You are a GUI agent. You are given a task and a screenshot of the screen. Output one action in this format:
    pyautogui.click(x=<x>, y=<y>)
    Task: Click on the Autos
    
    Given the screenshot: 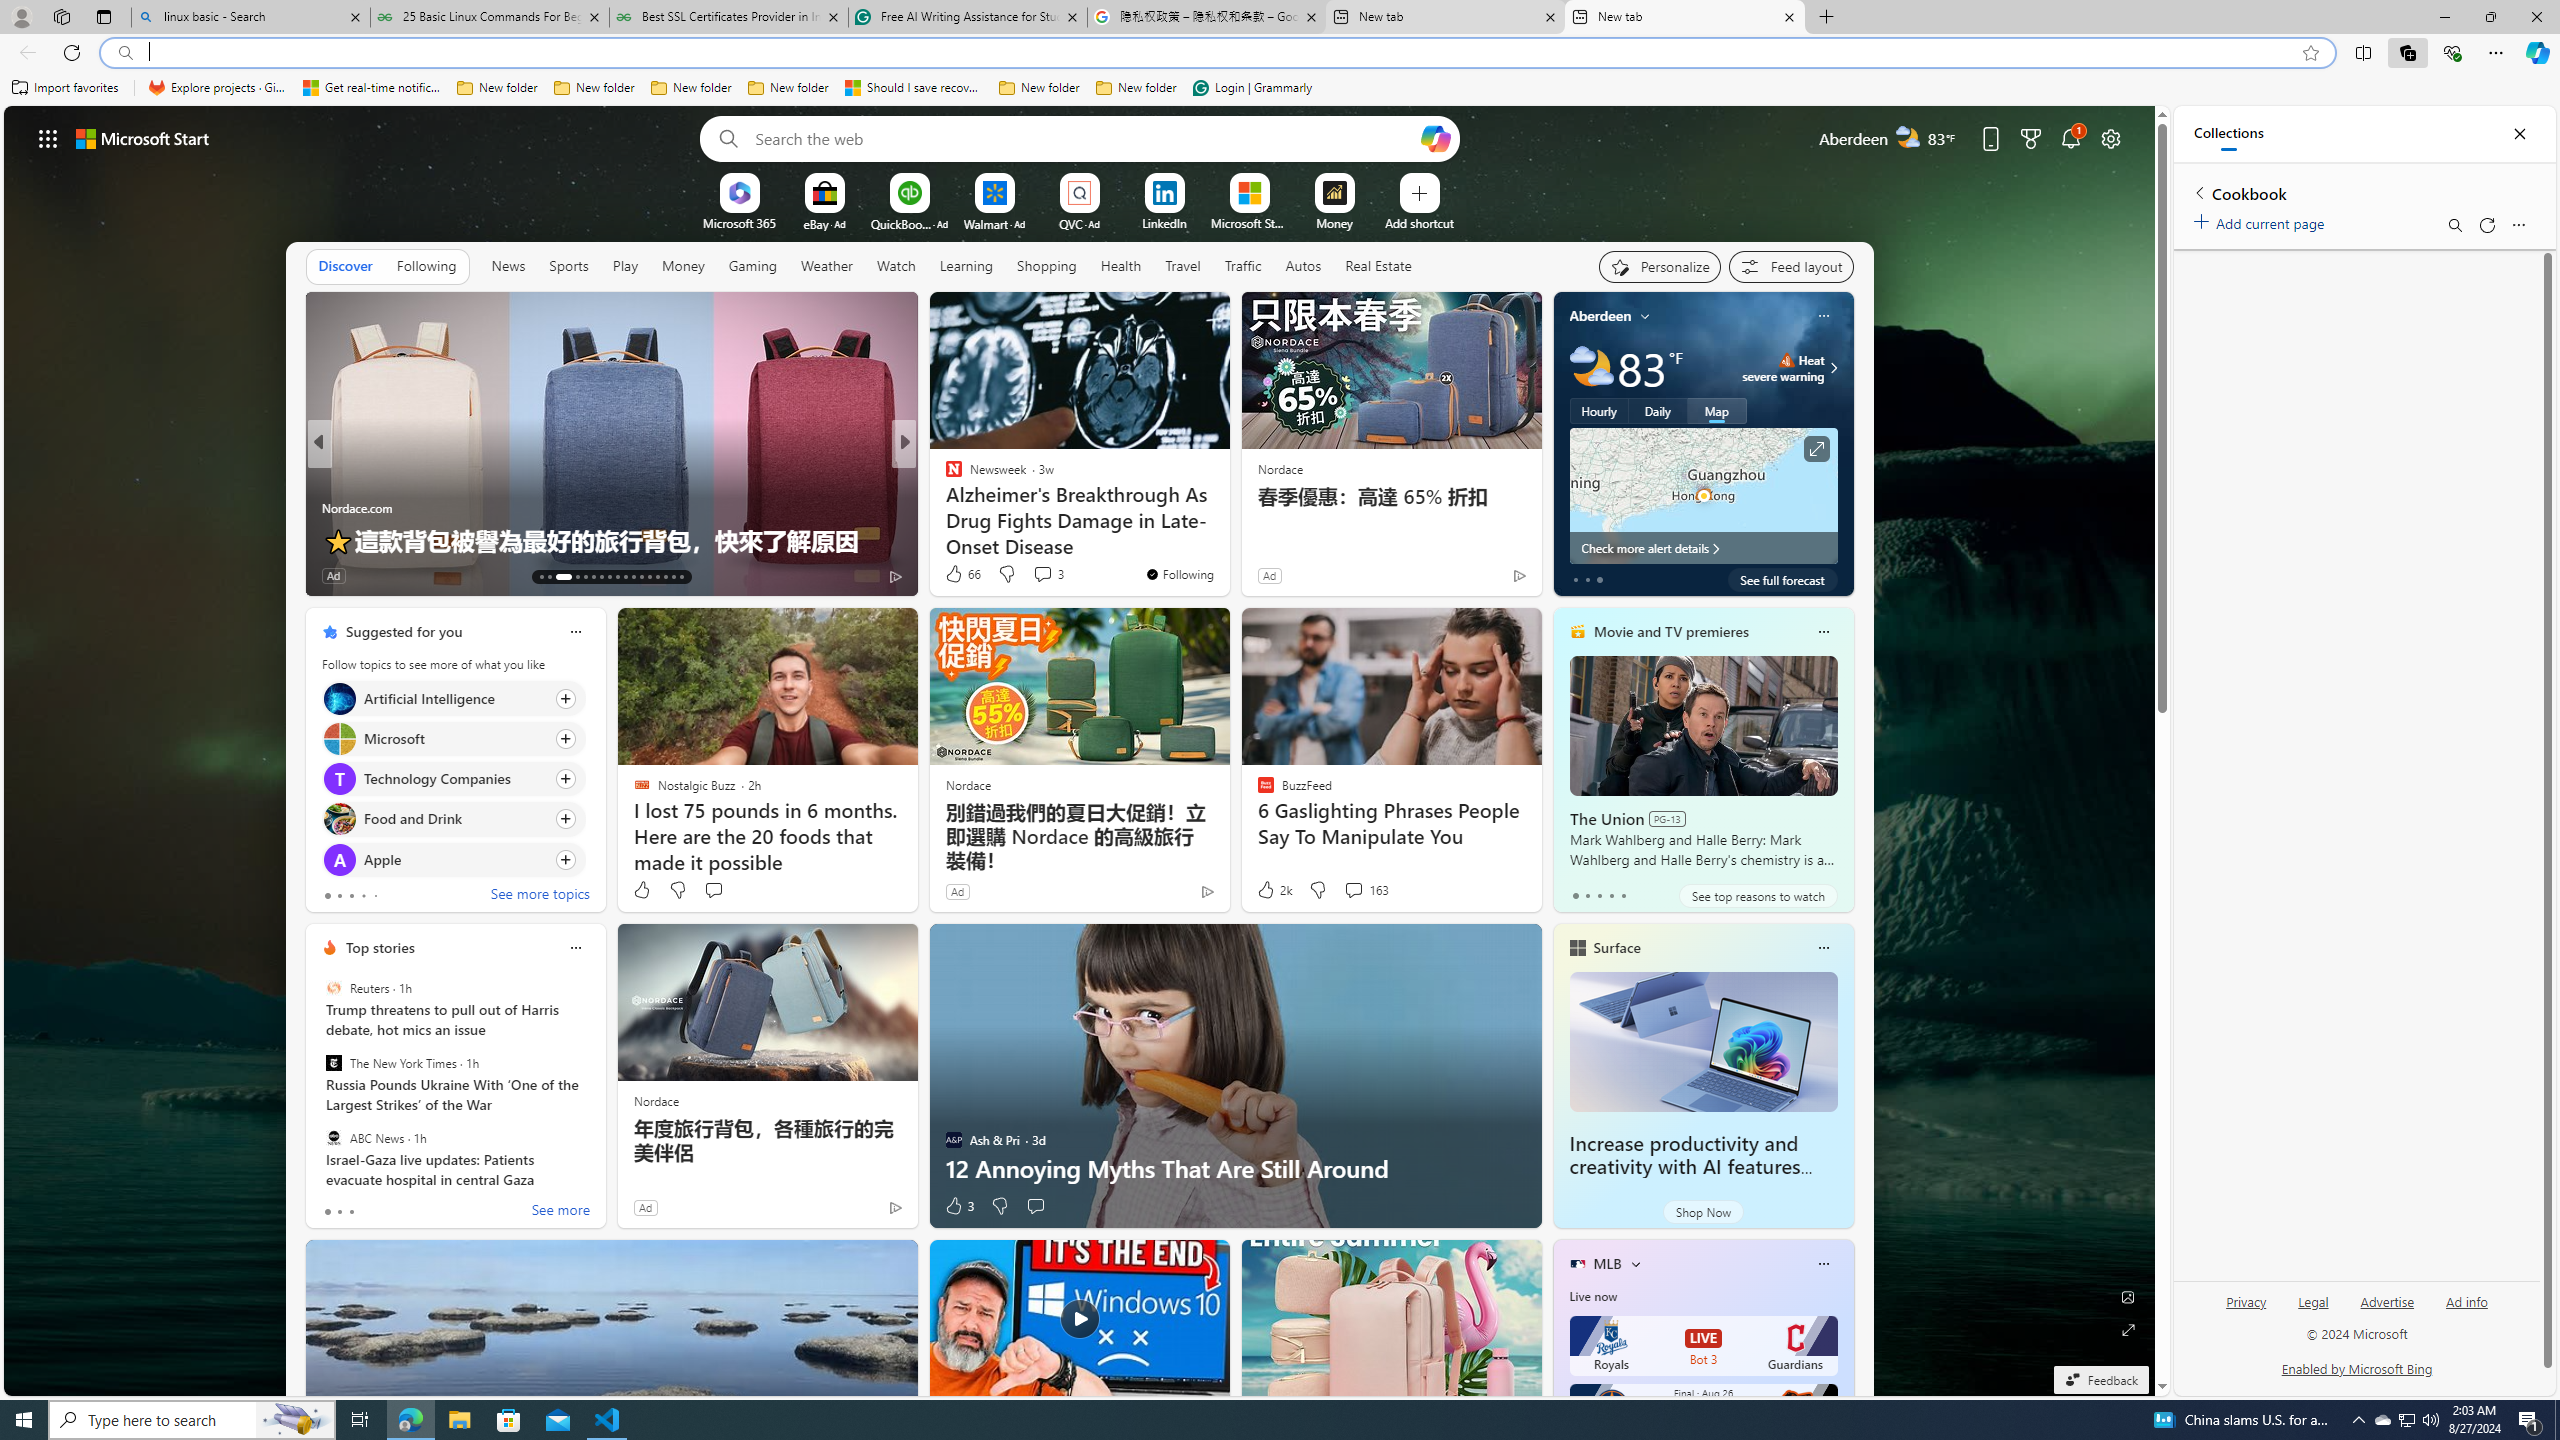 What is the action you would take?
    pyautogui.click(x=1302, y=266)
    